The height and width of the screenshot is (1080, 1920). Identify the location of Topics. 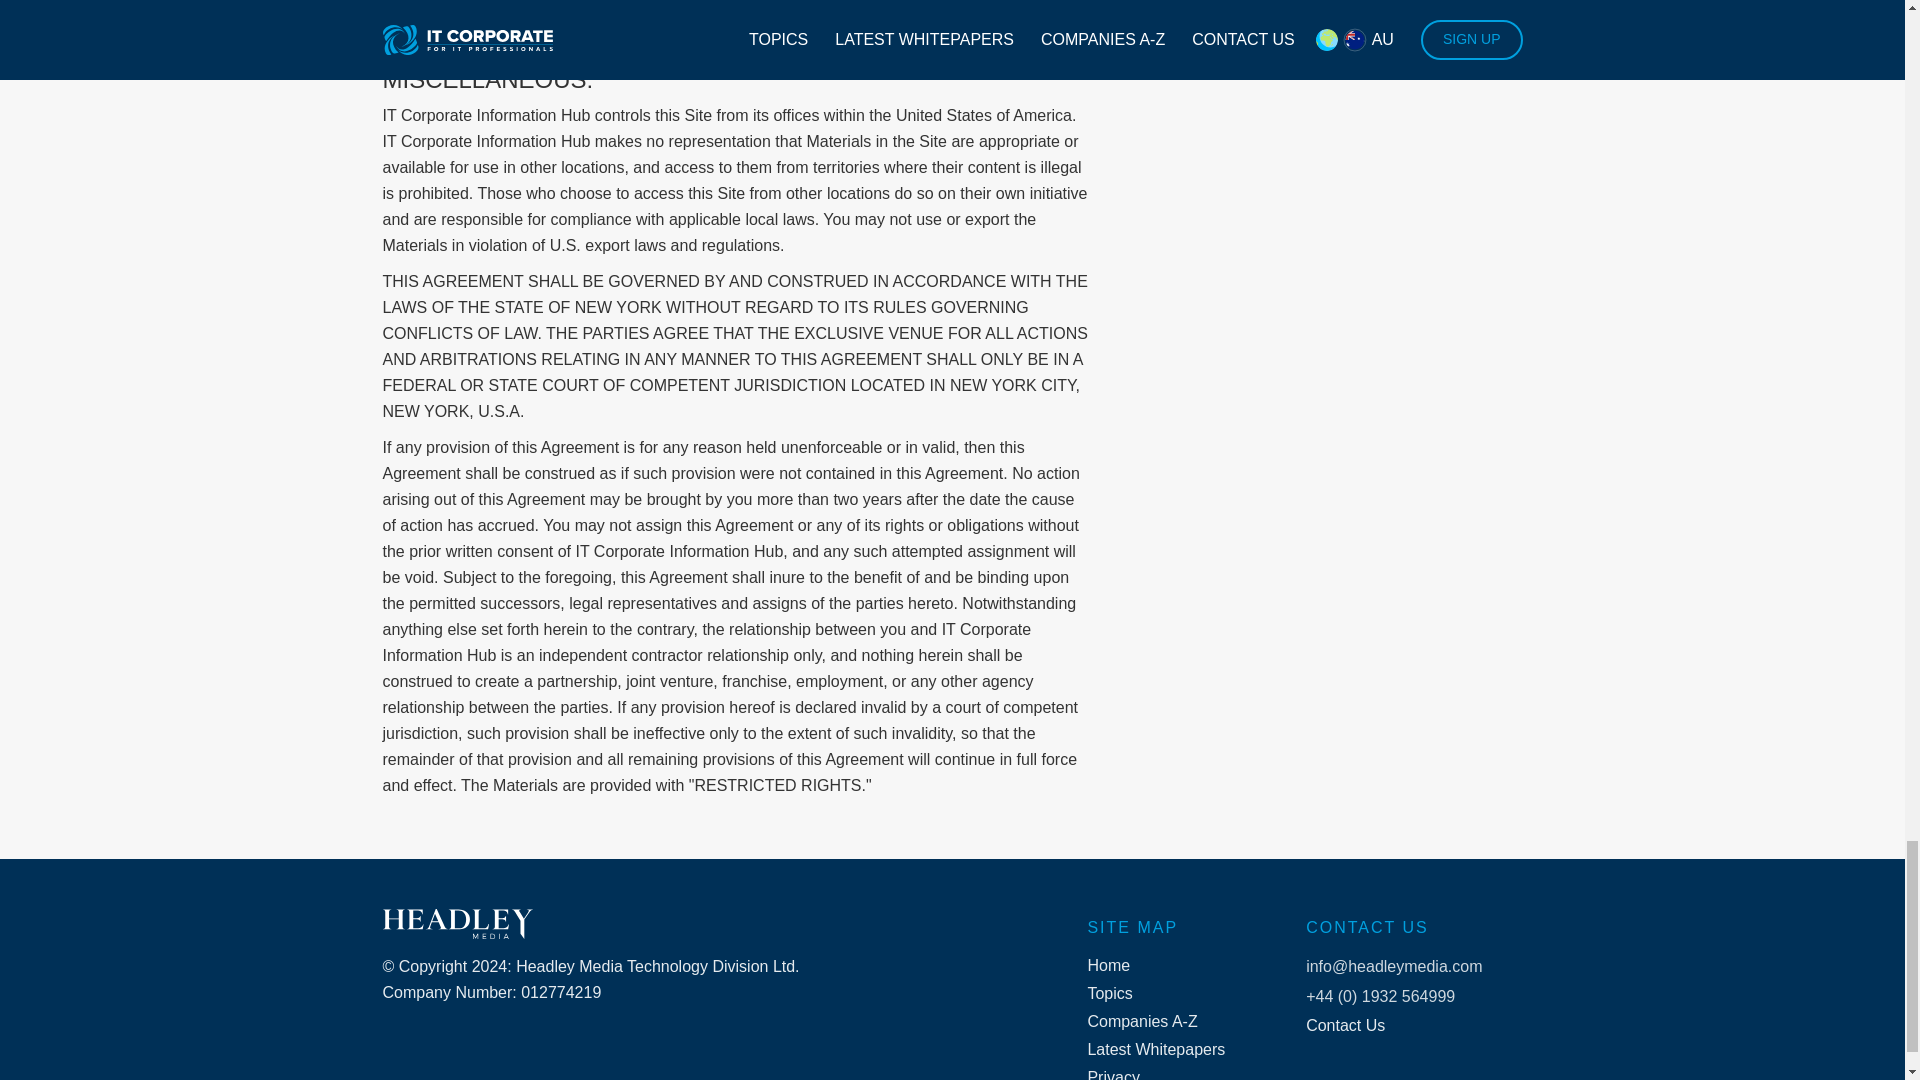
(1156, 994).